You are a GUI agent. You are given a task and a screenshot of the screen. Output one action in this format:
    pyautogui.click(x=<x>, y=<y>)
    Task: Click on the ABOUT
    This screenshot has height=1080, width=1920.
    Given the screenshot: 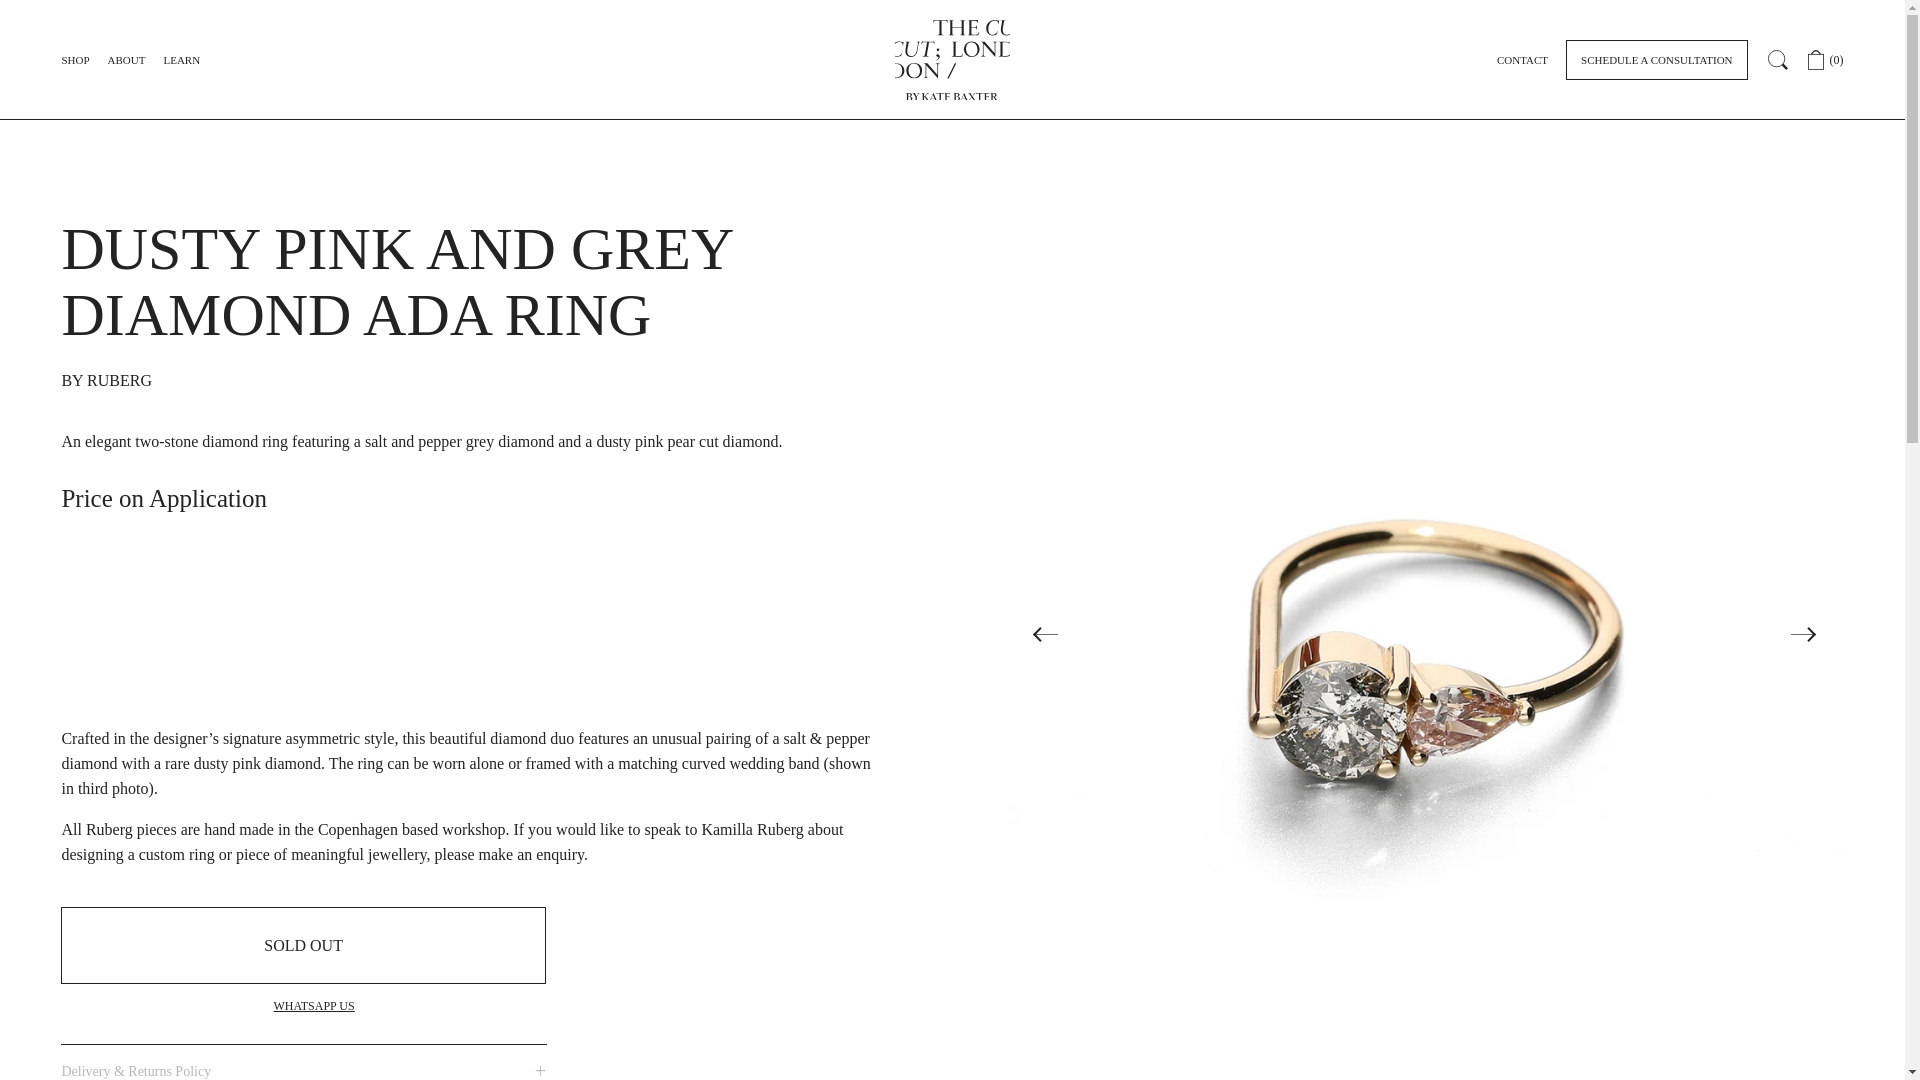 What is the action you would take?
    pyautogui.click(x=126, y=60)
    